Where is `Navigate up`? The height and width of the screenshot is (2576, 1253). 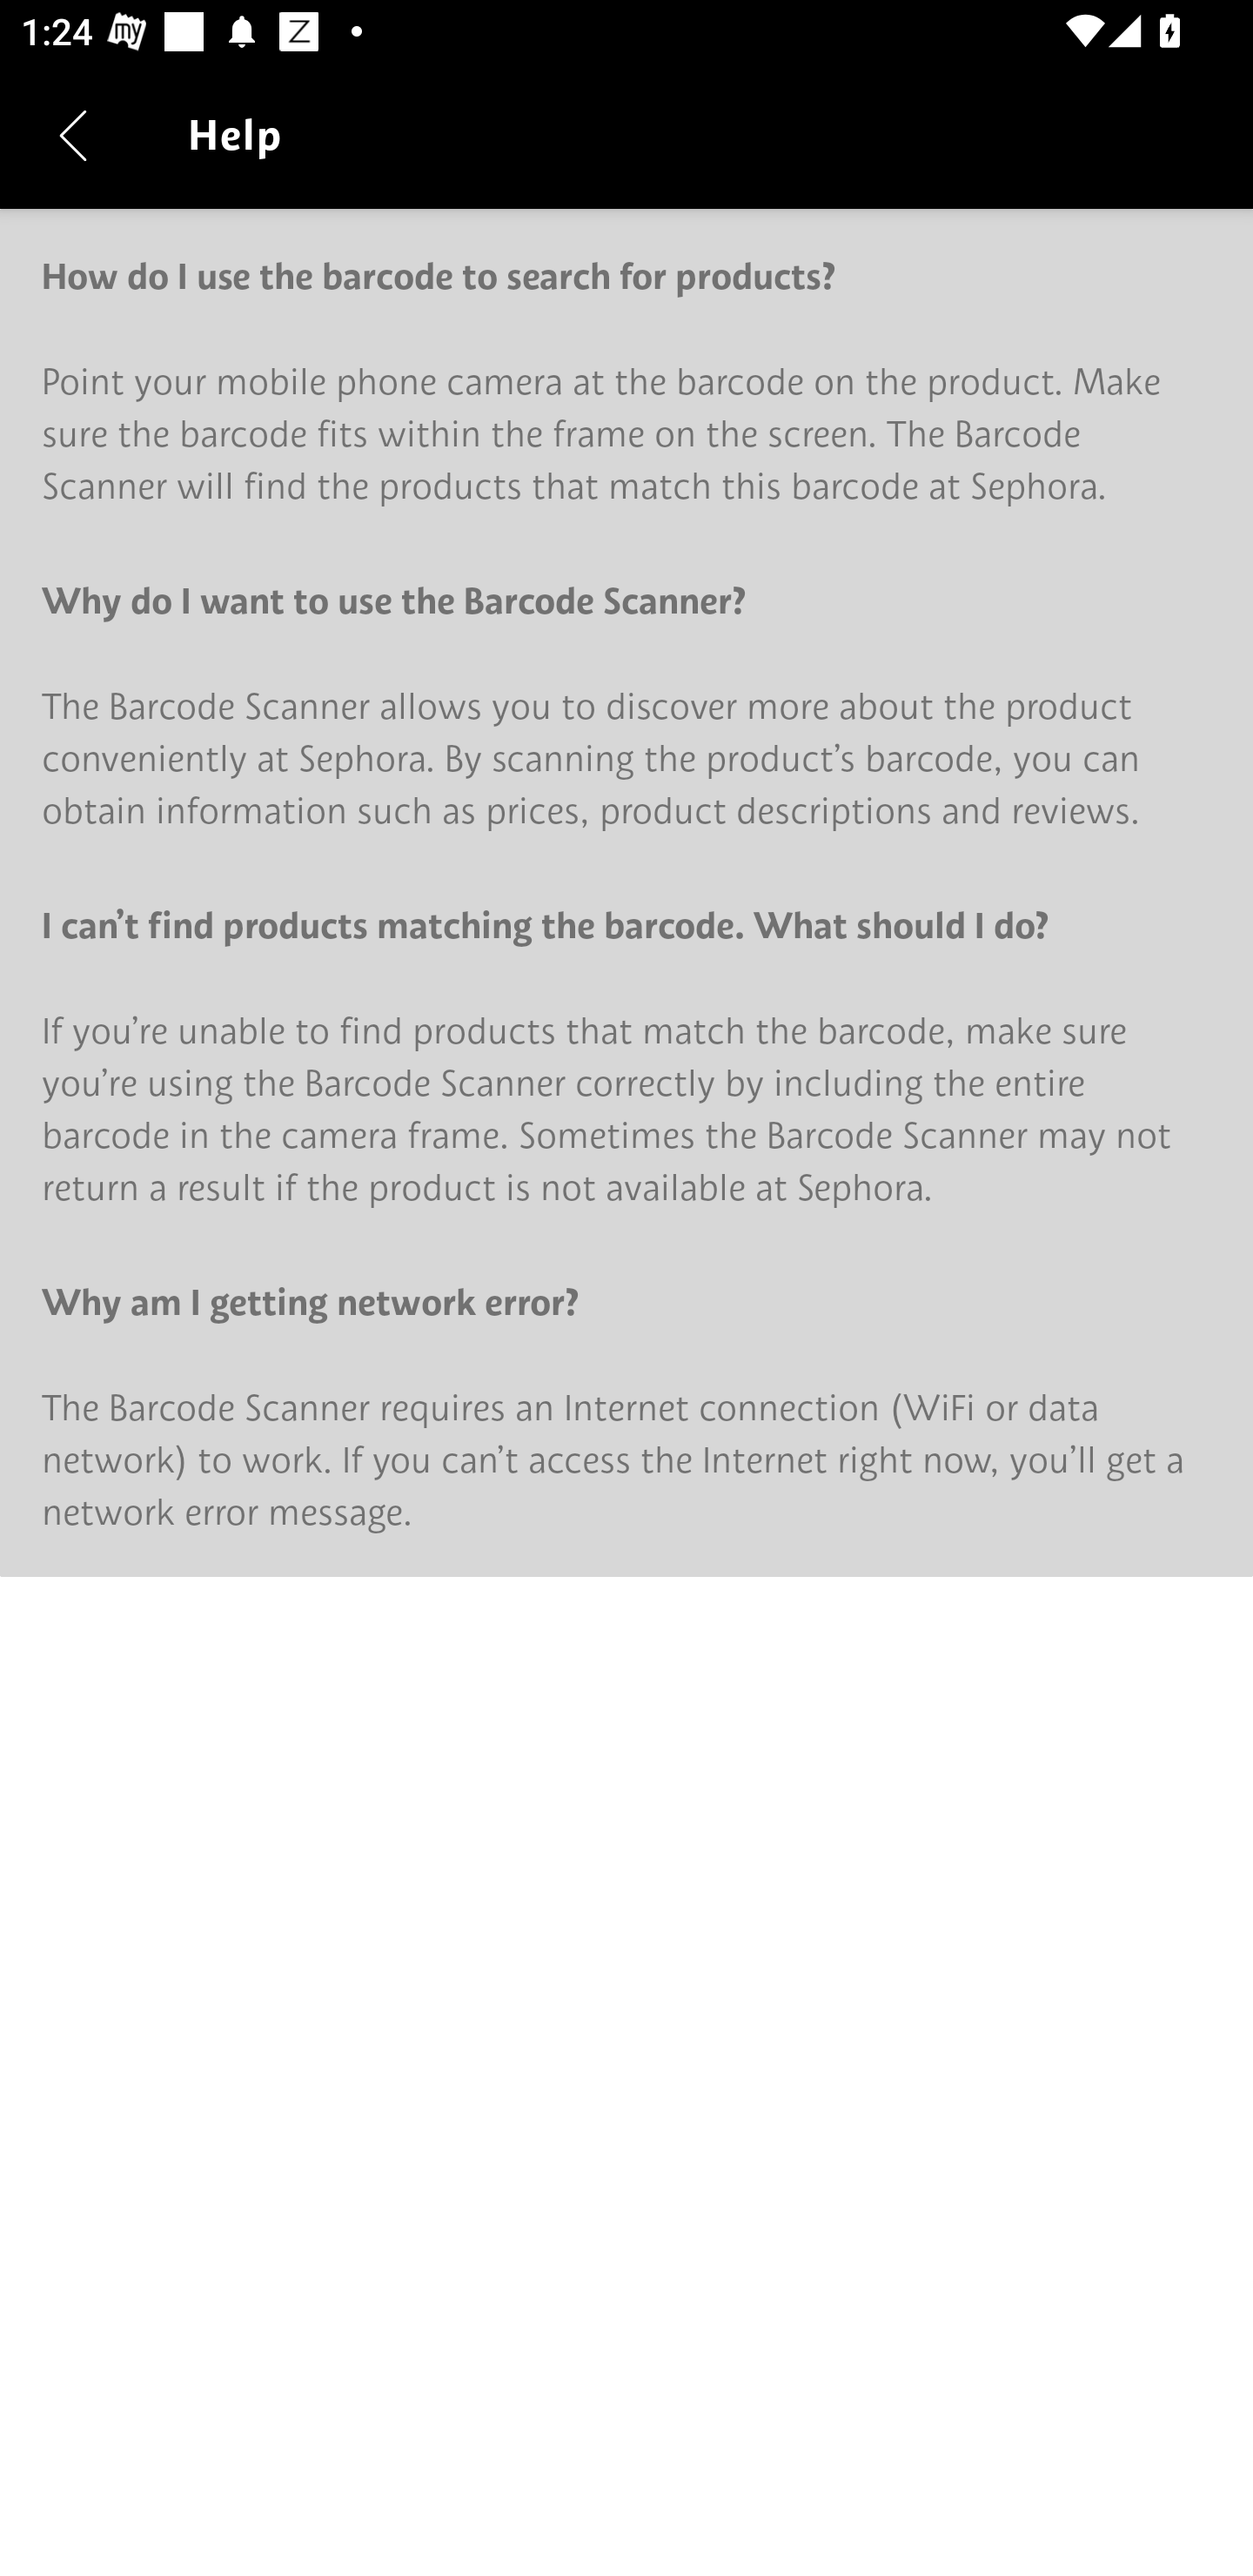
Navigate up is located at coordinates (73, 135).